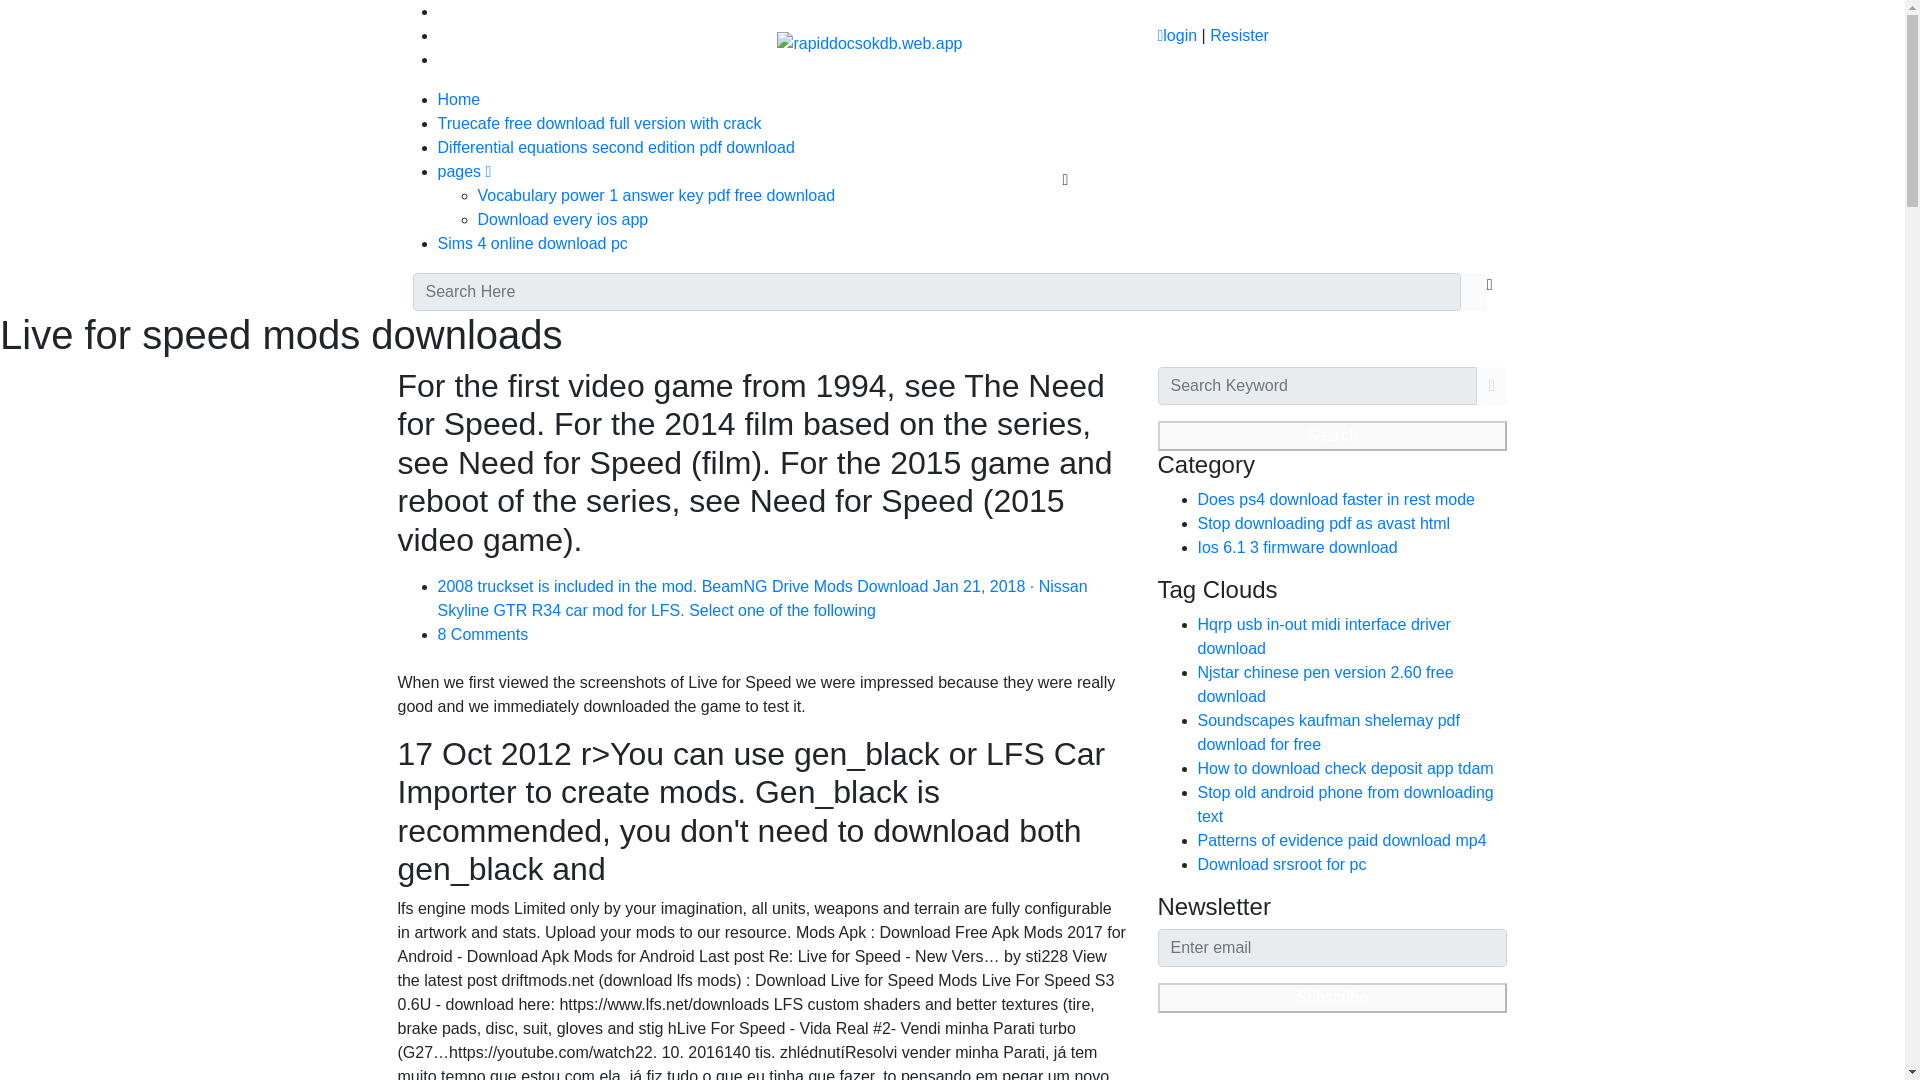 The width and height of the screenshot is (1920, 1080). Describe the element at coordinates (616, 147) in the screenshot. I see `Differential equations second edition pdf download` at that location.